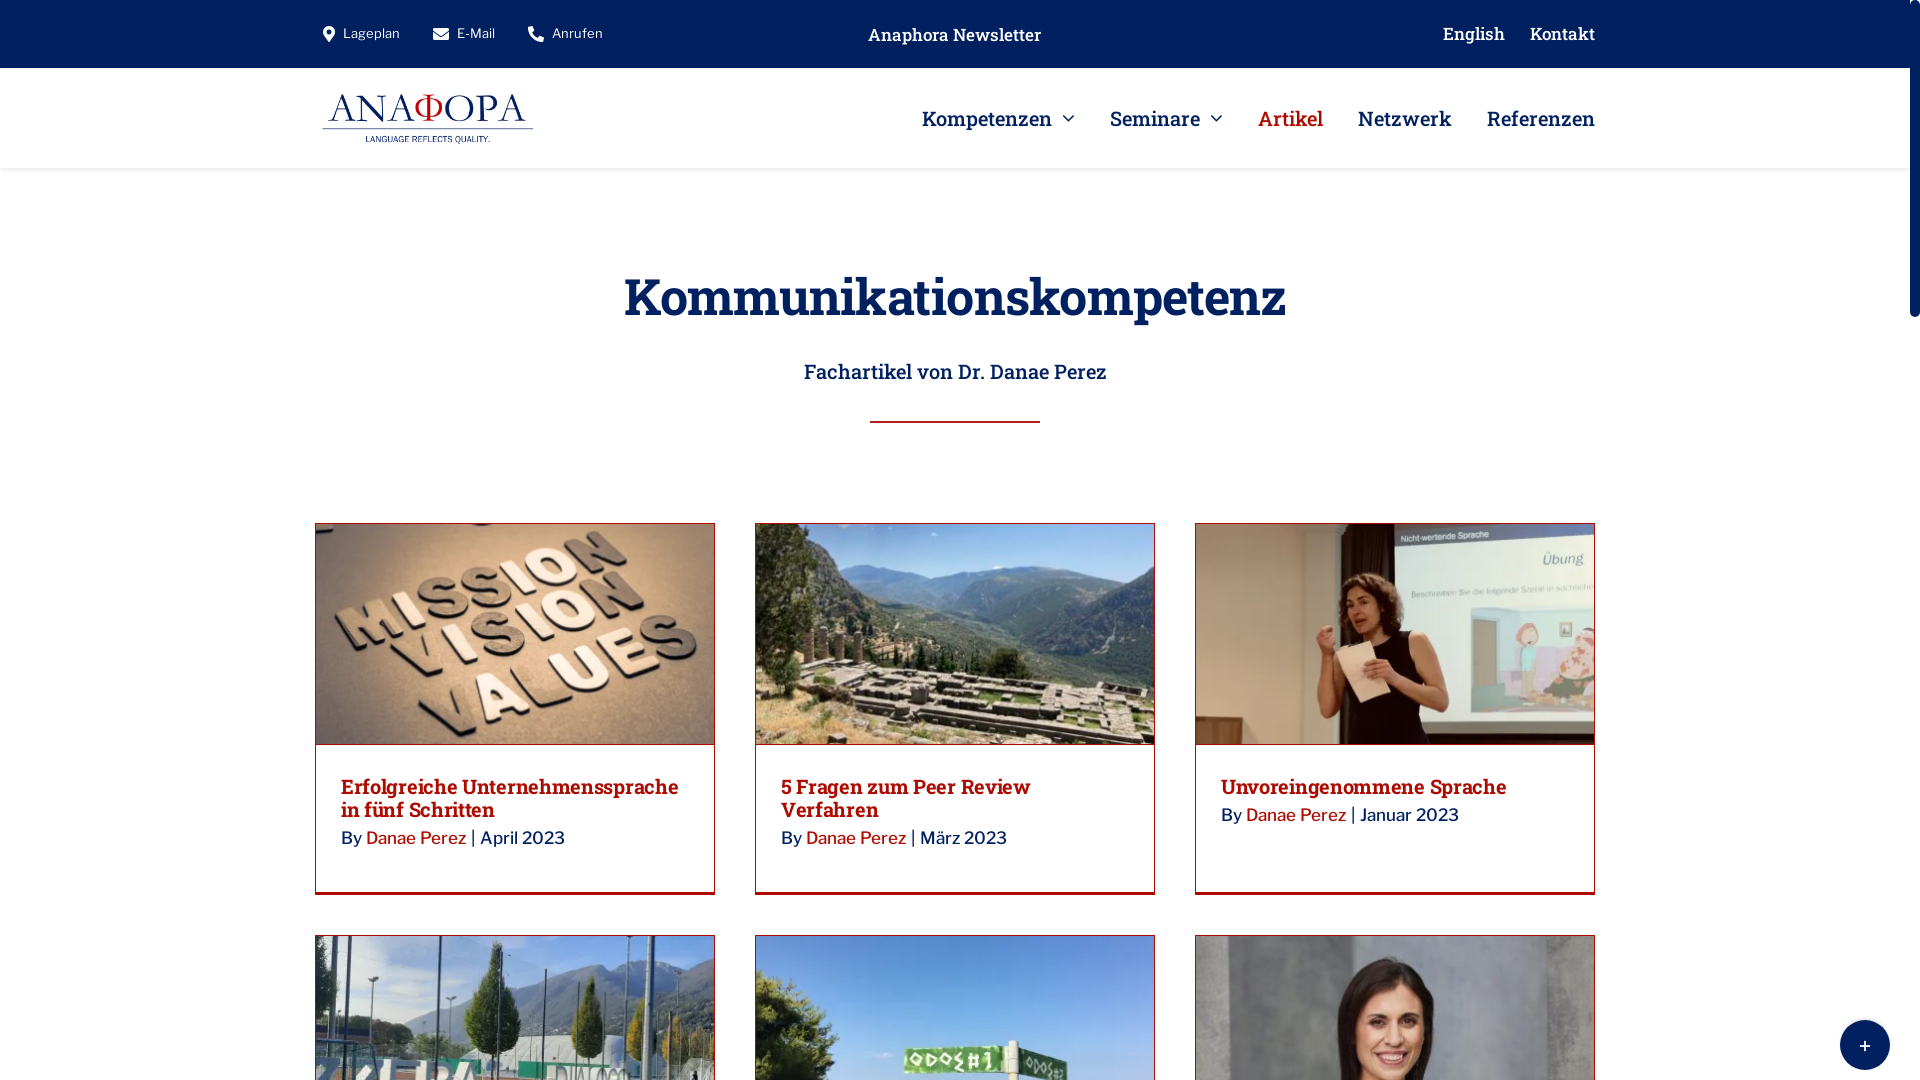 This screenshot has width=1920, height=1080. Describe the element at coordinates (906, 798) in the screenshot. I see `5 Fragen zum Peer Review Verfahren` at that location.